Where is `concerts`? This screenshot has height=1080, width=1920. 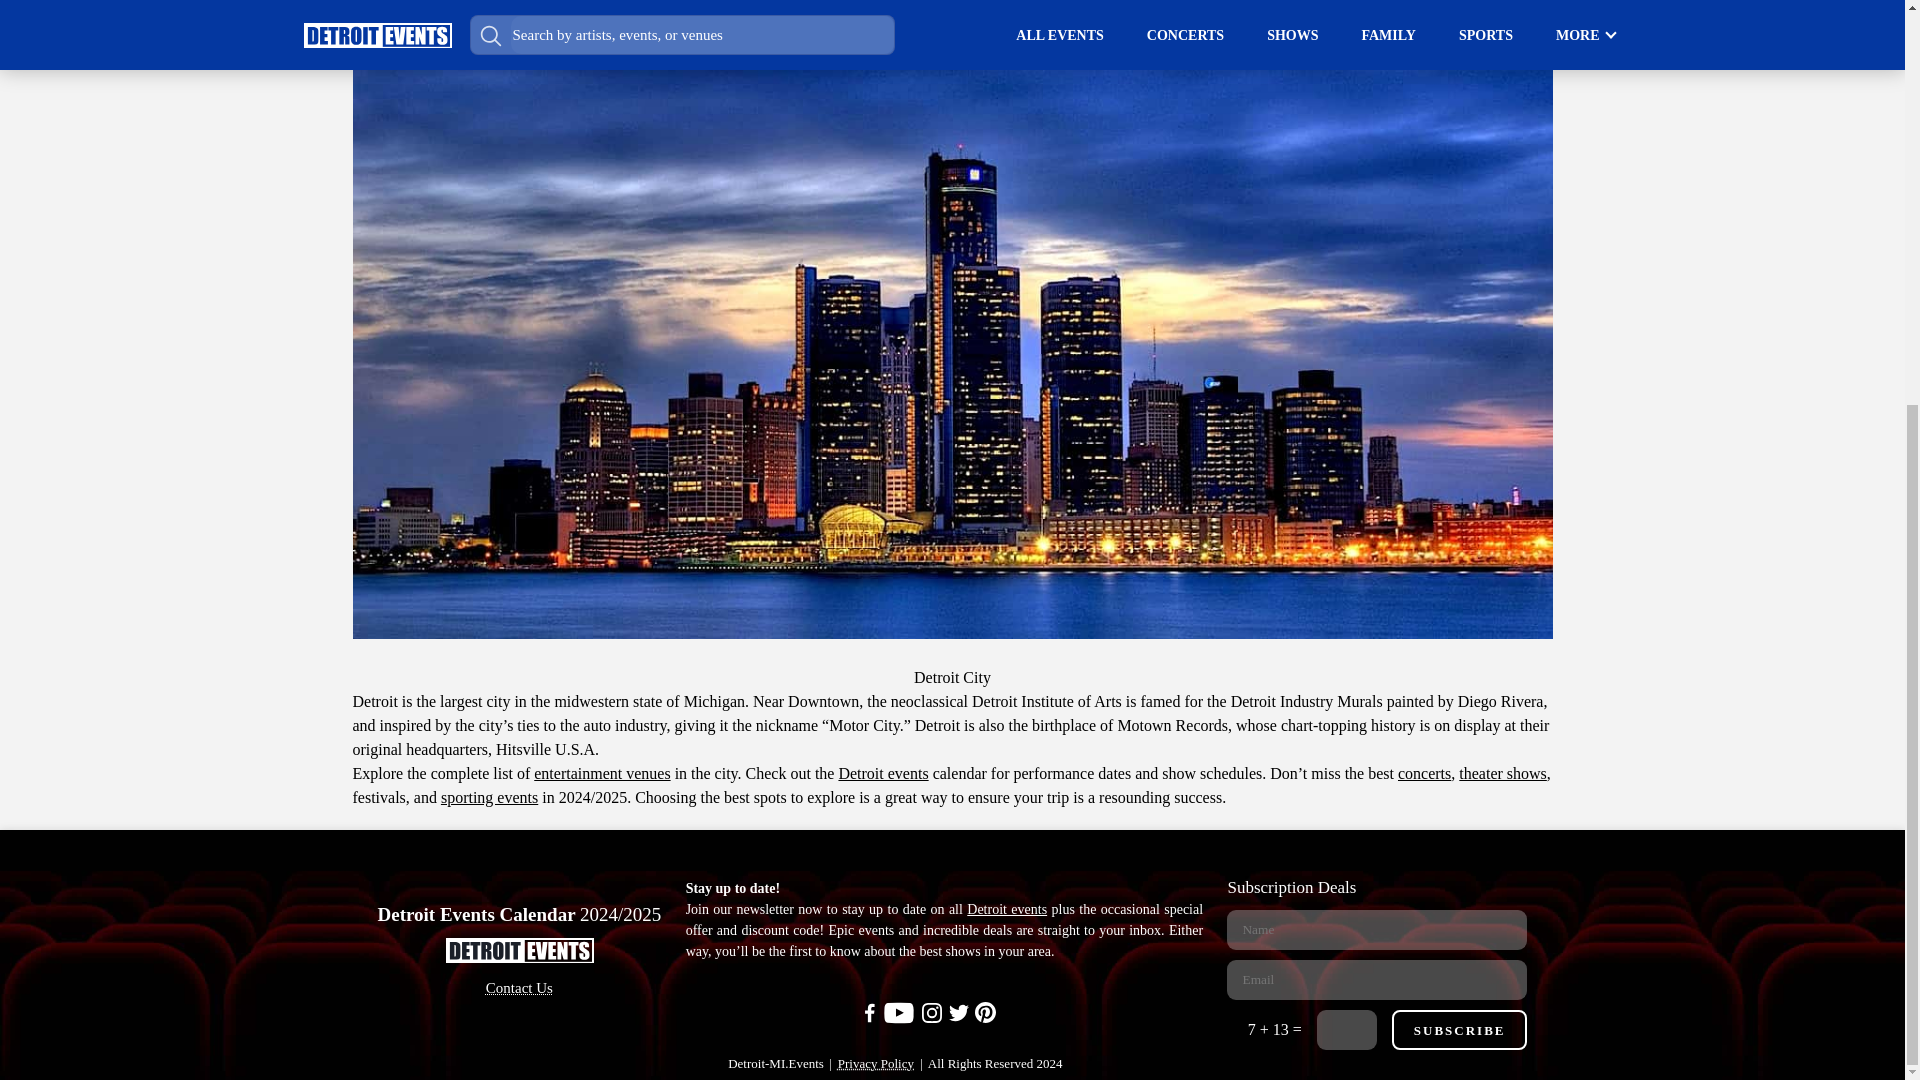 concerts is located at coordinates (1424, 772).